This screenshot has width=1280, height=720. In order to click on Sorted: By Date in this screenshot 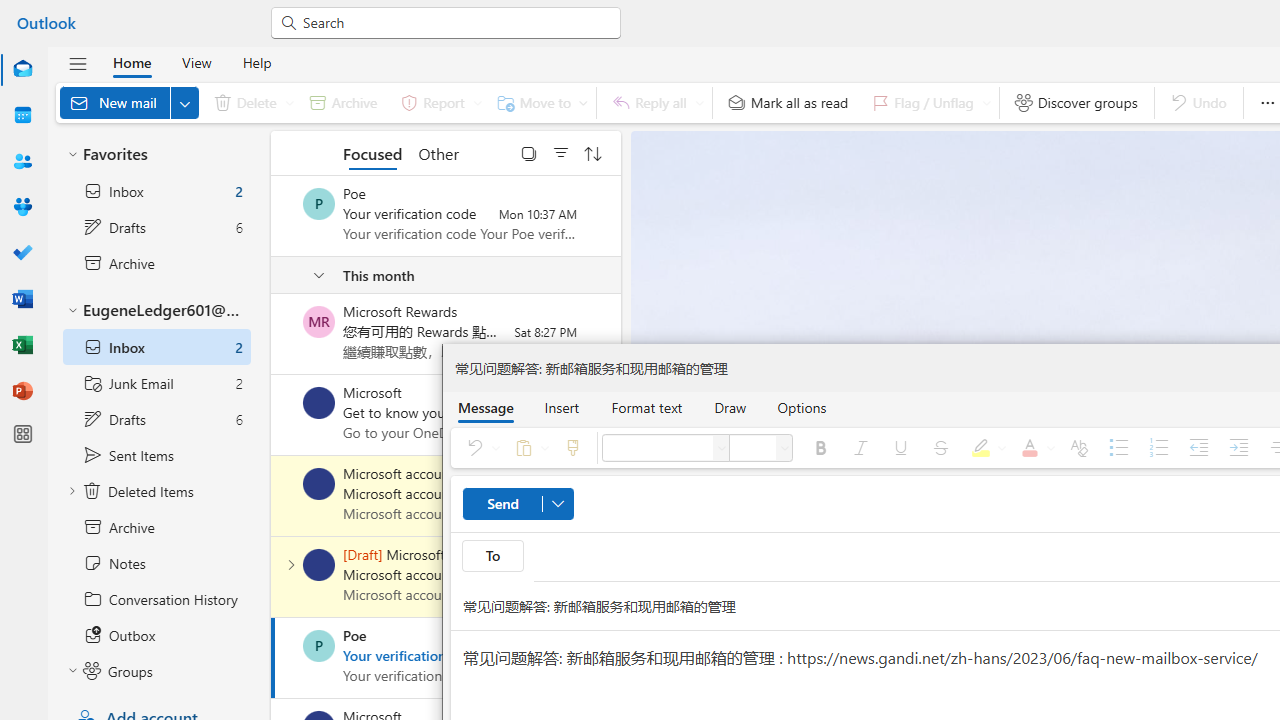, I will do `click(593, 152)`.